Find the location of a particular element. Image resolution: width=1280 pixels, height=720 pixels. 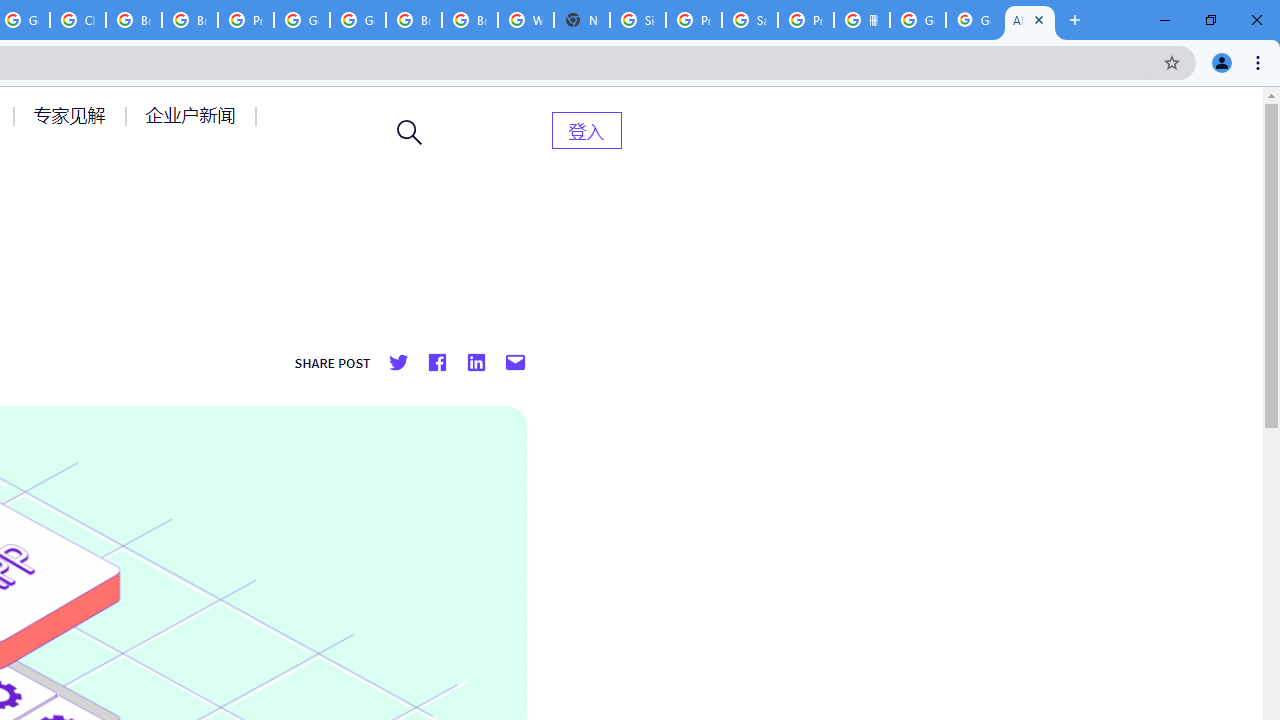

Browse Chrome as a guest - Computer - Google Chrome Help is located at coordinates (414, 20).